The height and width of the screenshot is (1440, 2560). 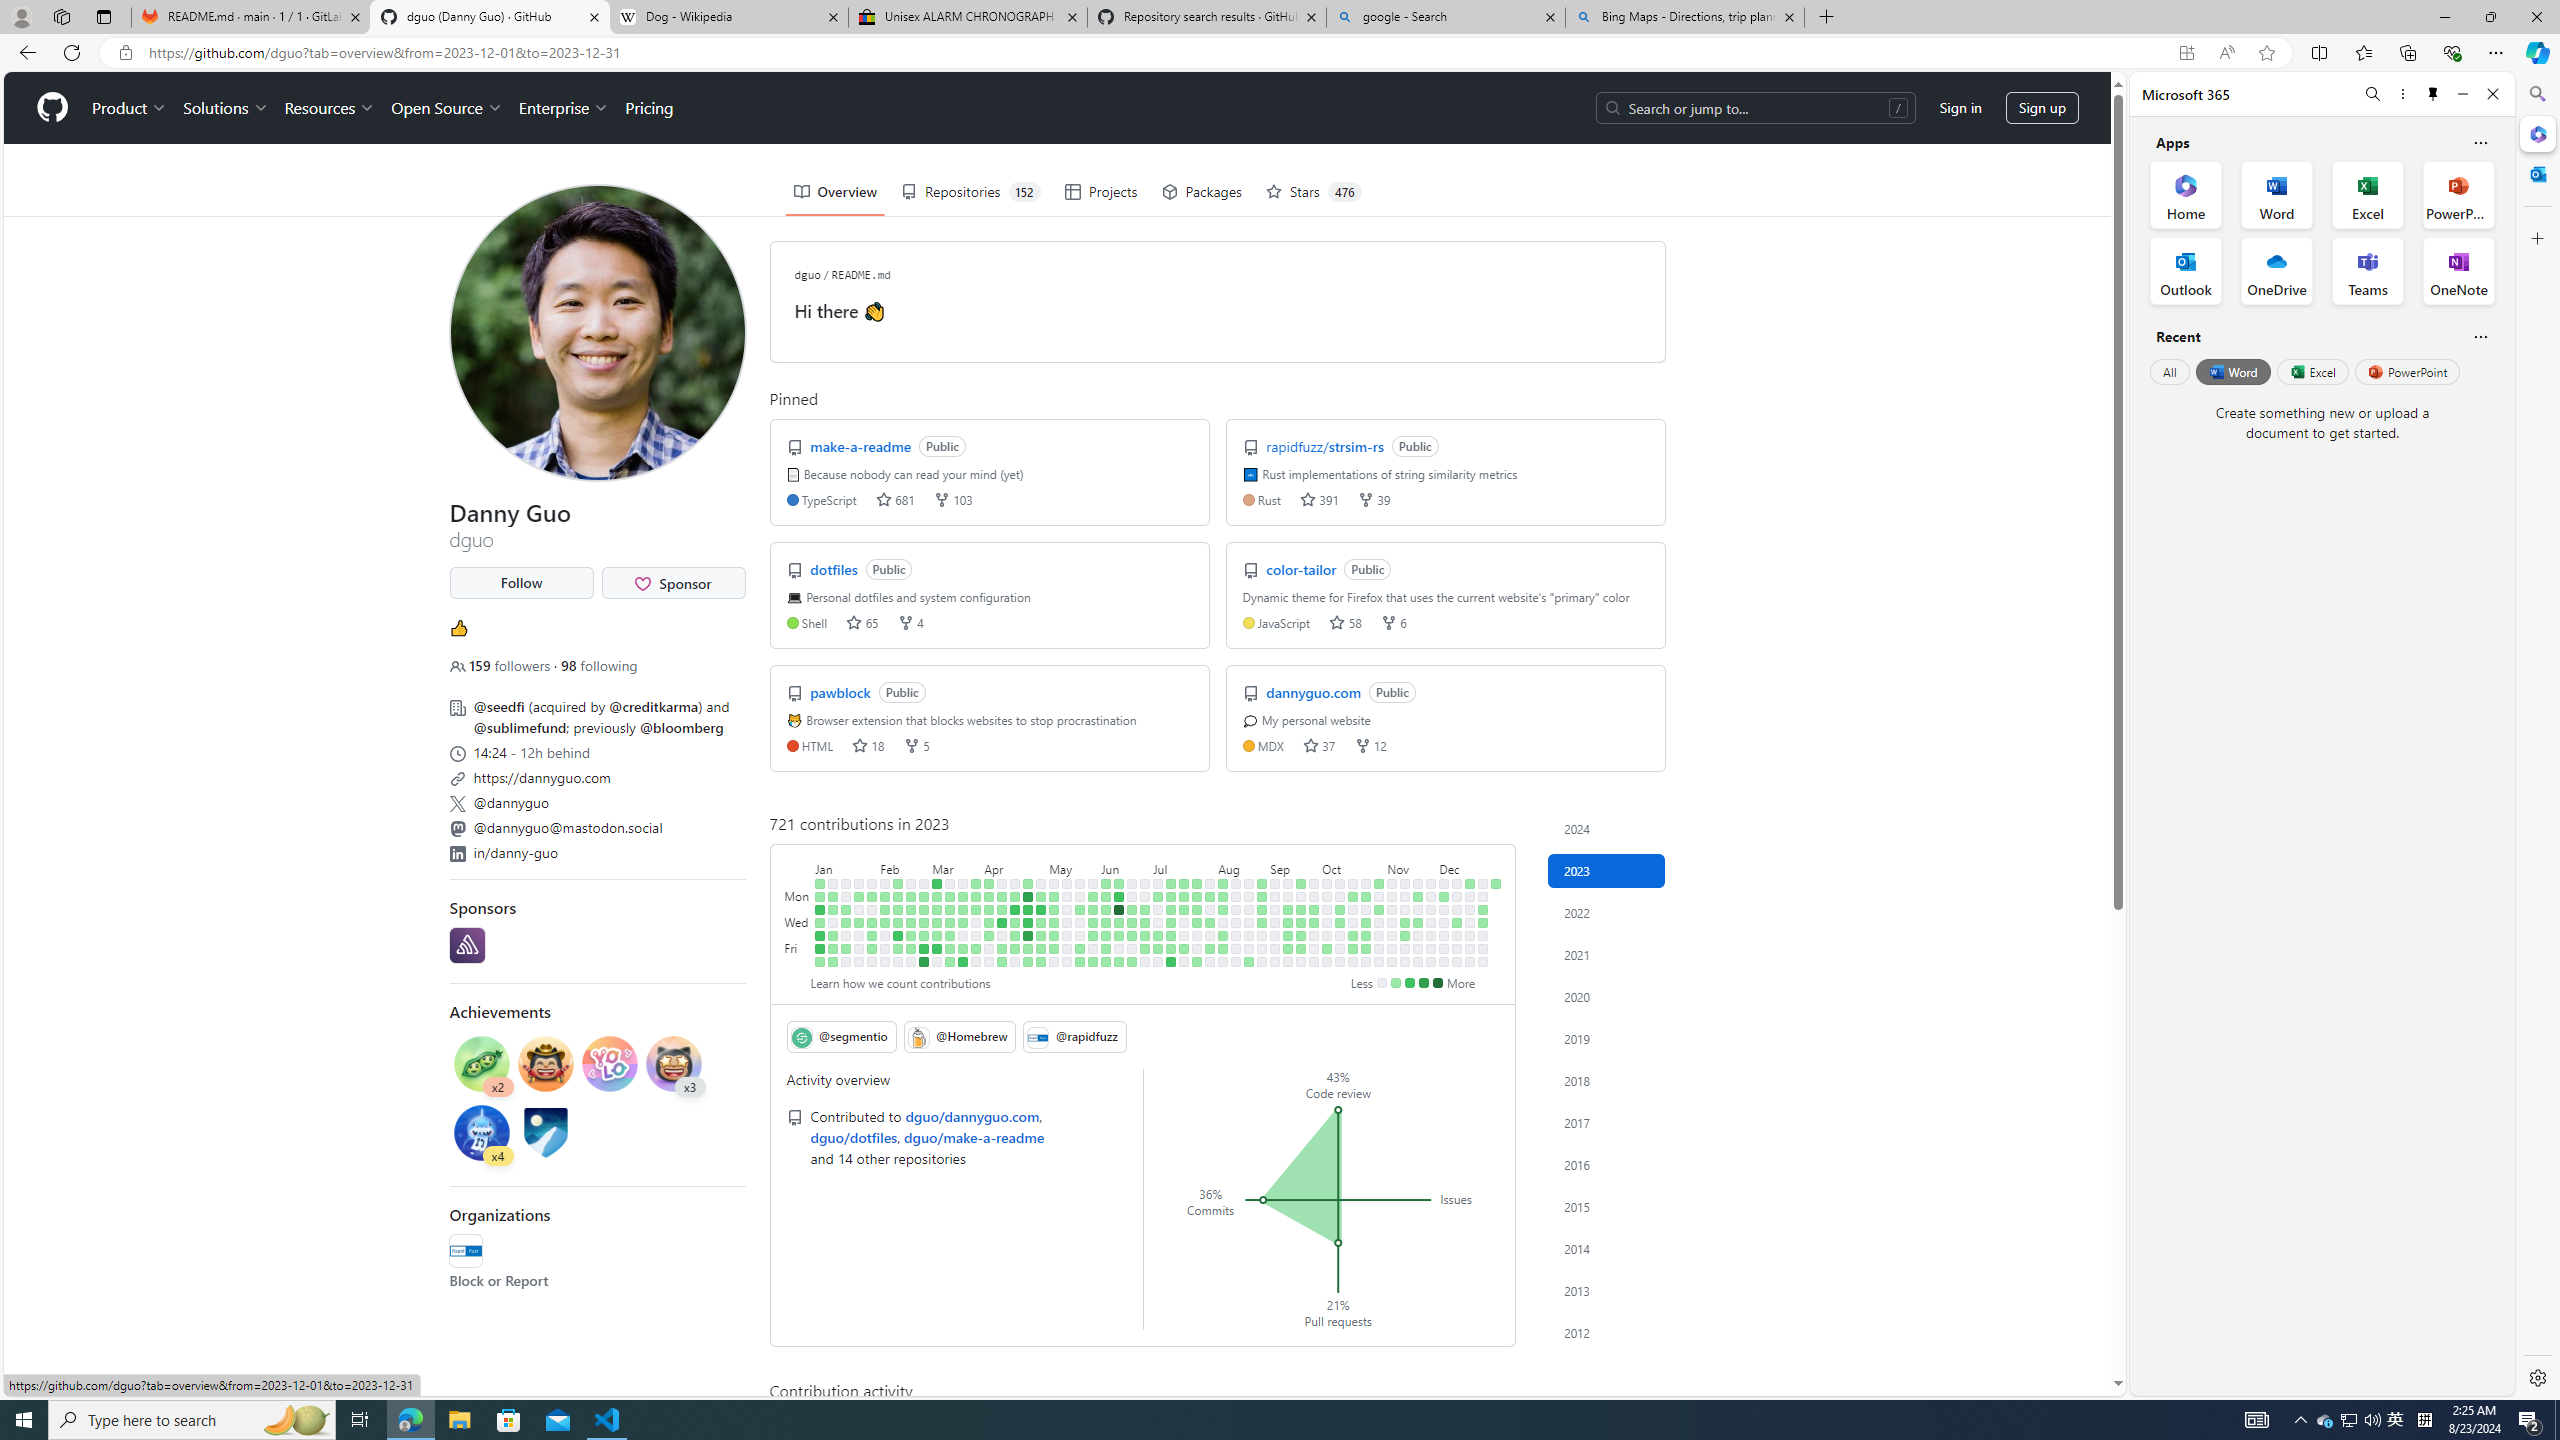 I want to click on @dannyguo@mastodon.social, so click(x=568, y=826).